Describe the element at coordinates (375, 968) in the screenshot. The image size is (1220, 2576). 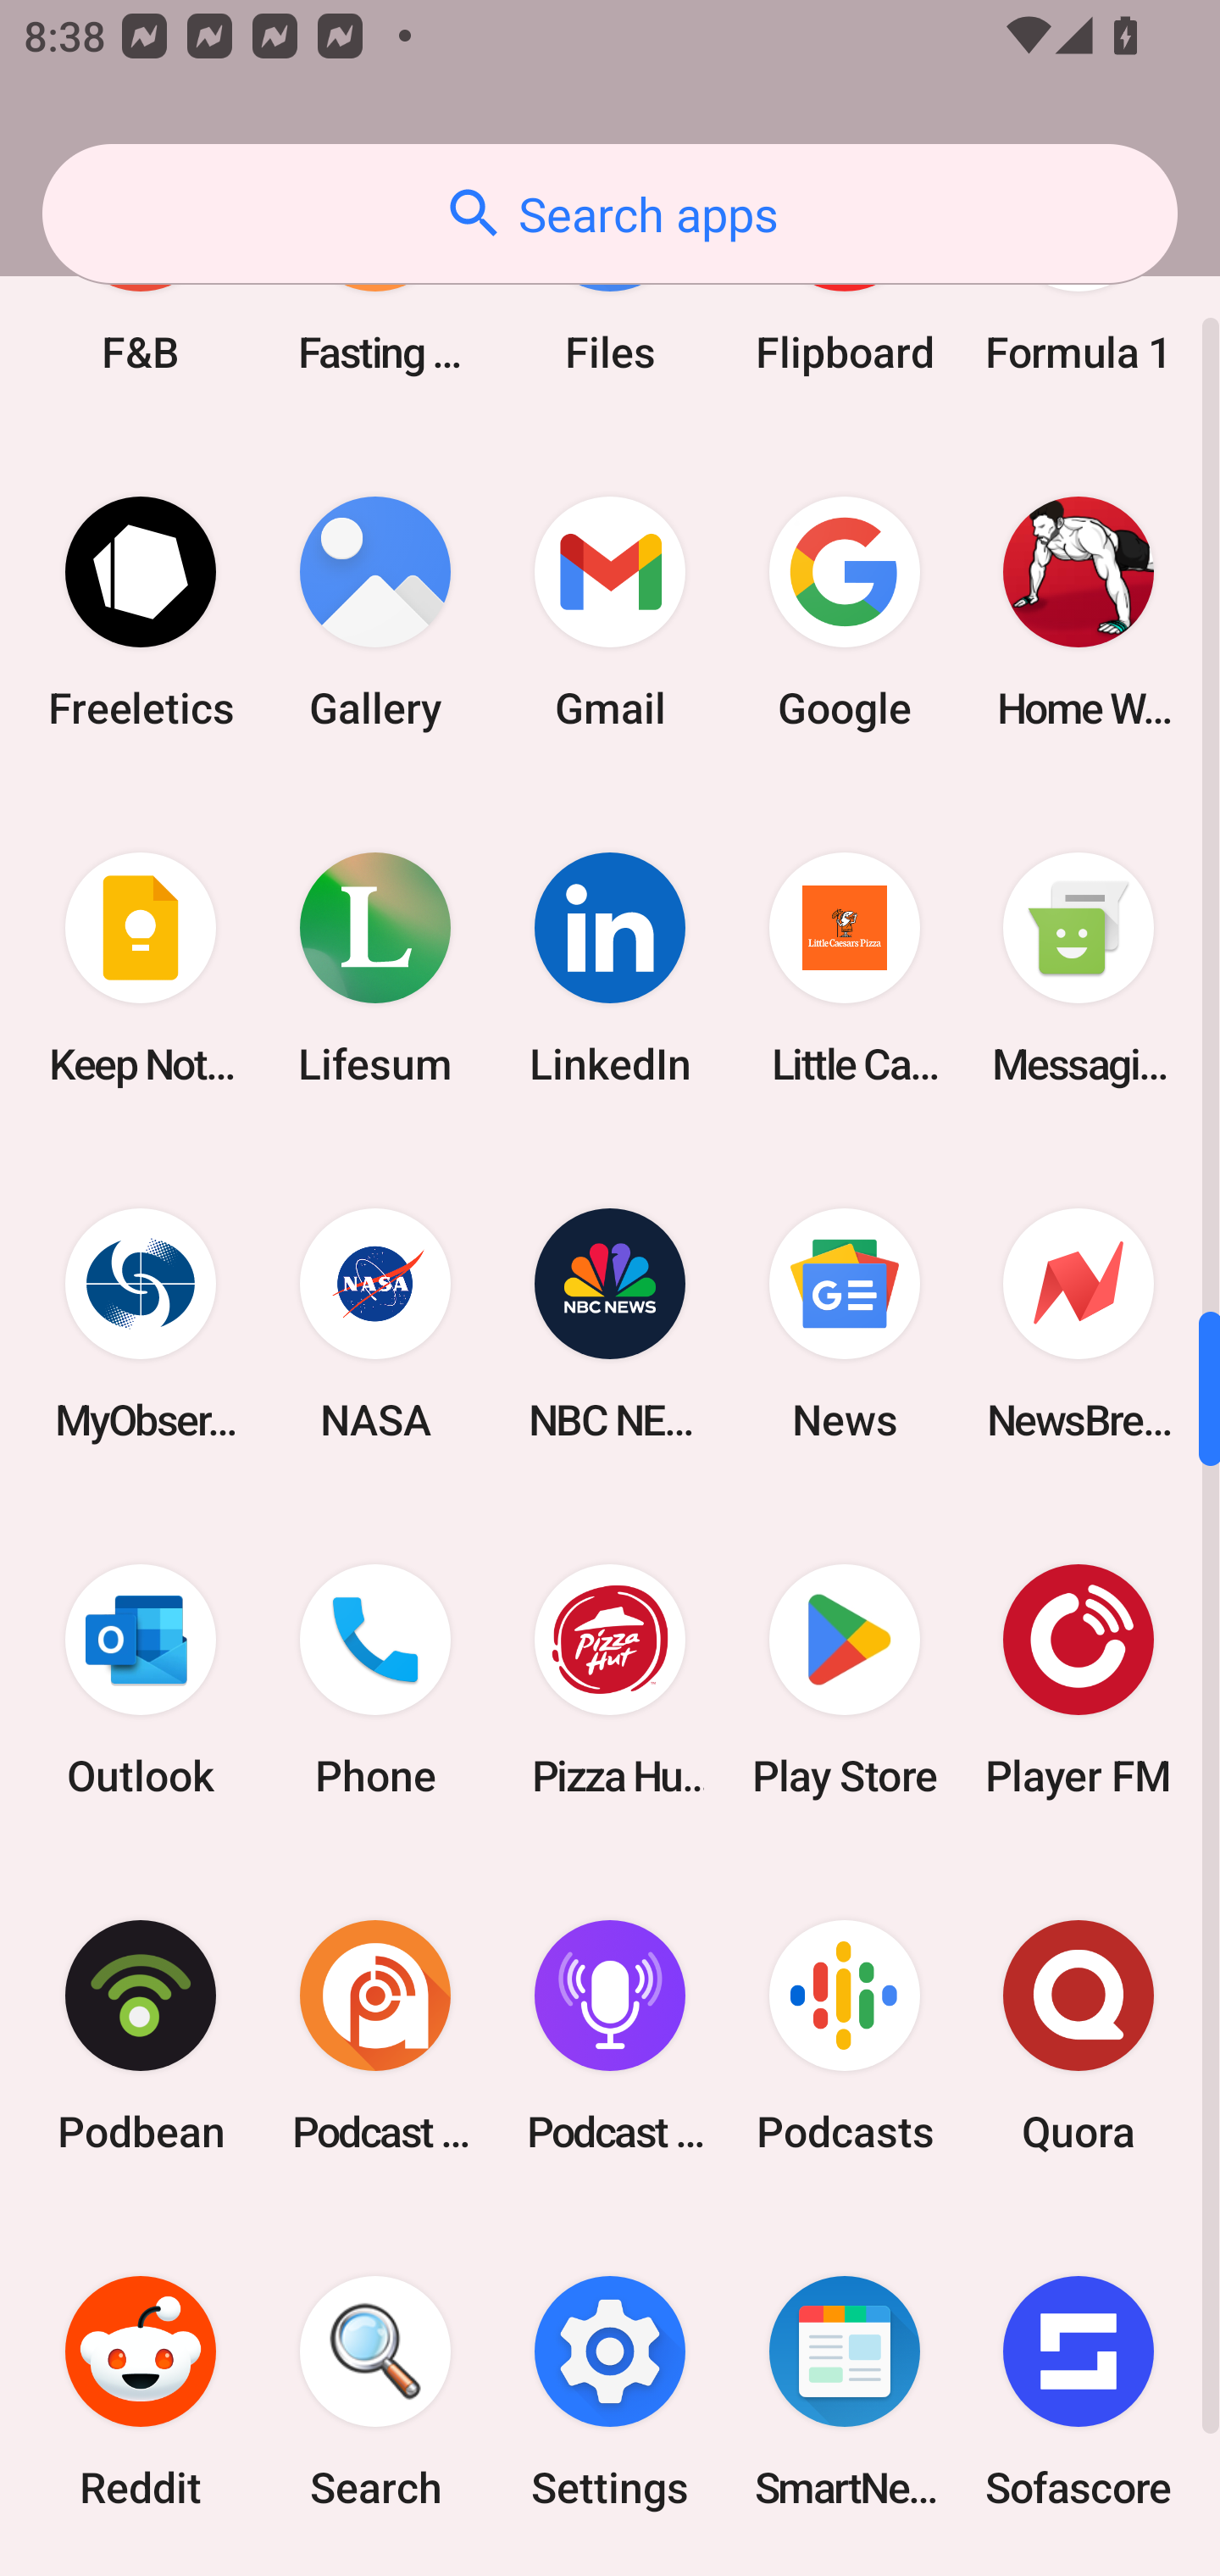
I see `Lifesum` at that location.